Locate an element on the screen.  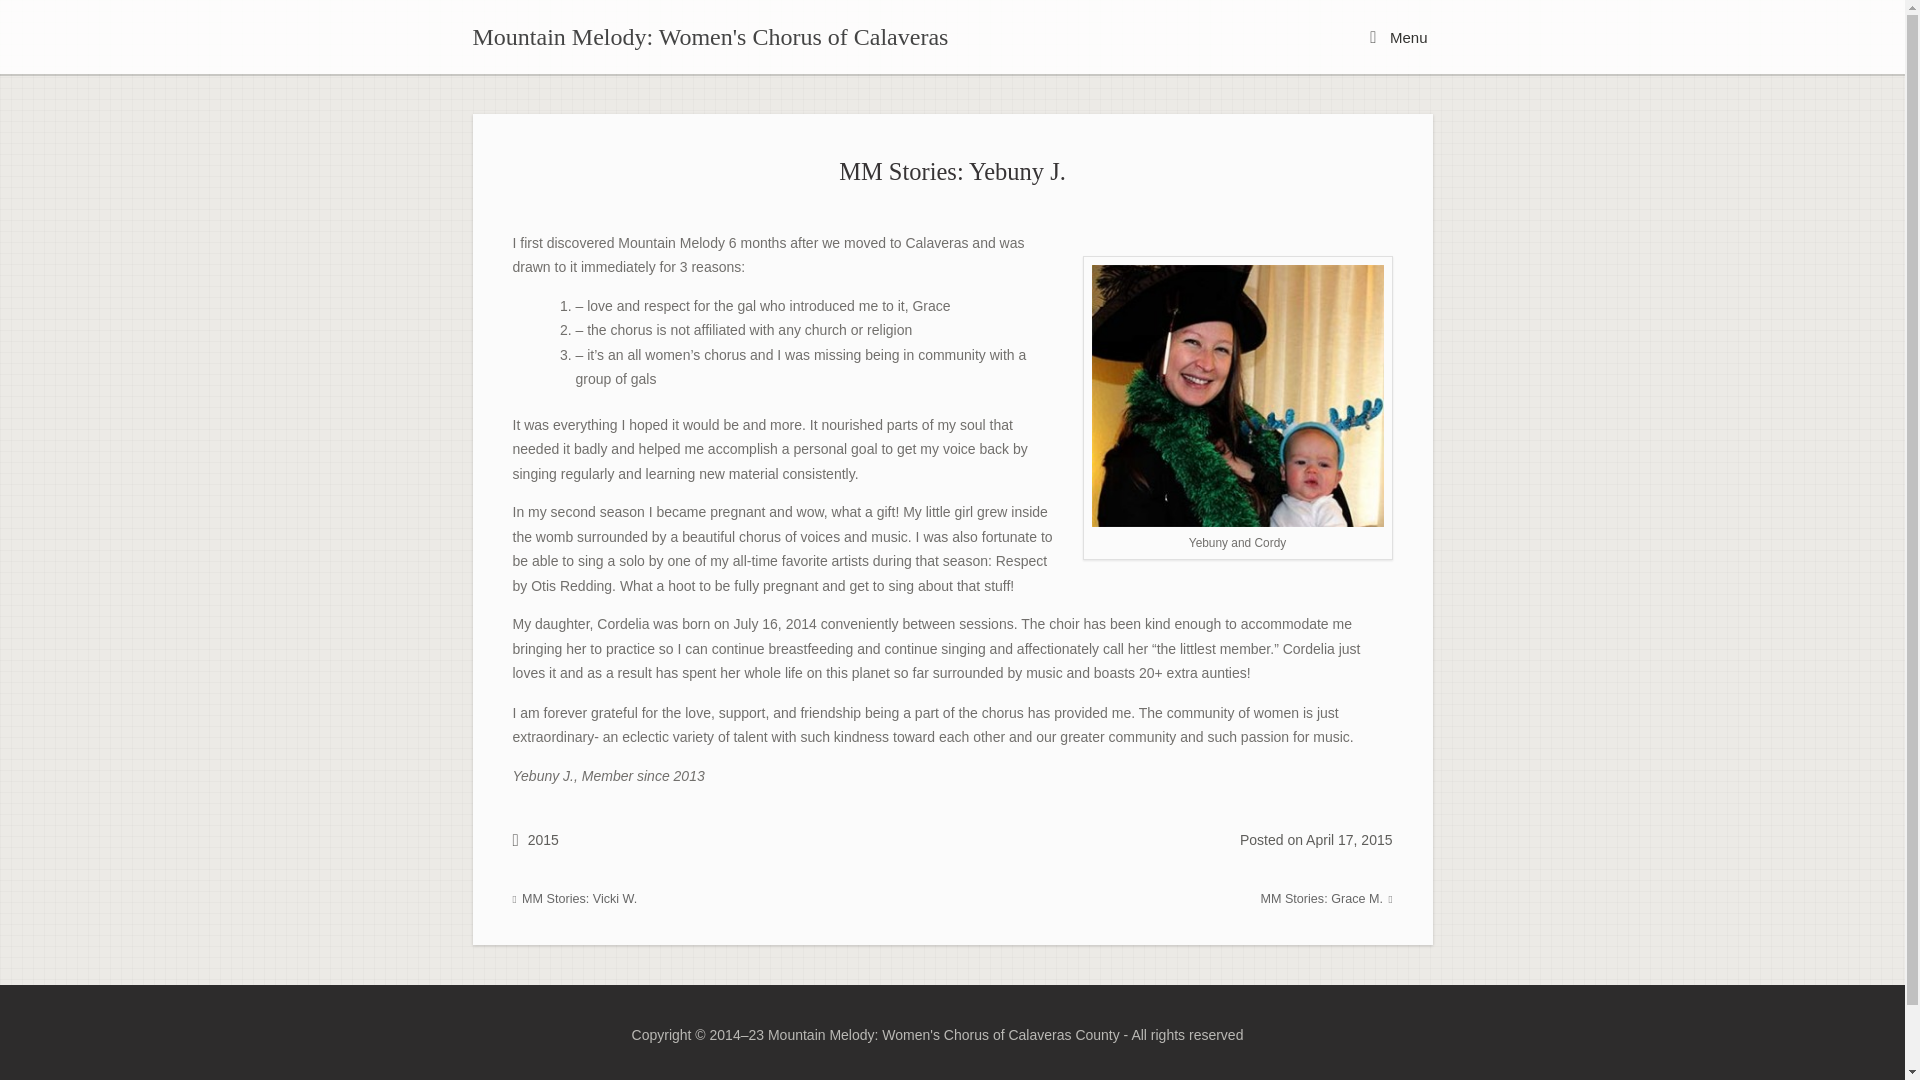
8:12 pm is located at coordinates (1348, 839).